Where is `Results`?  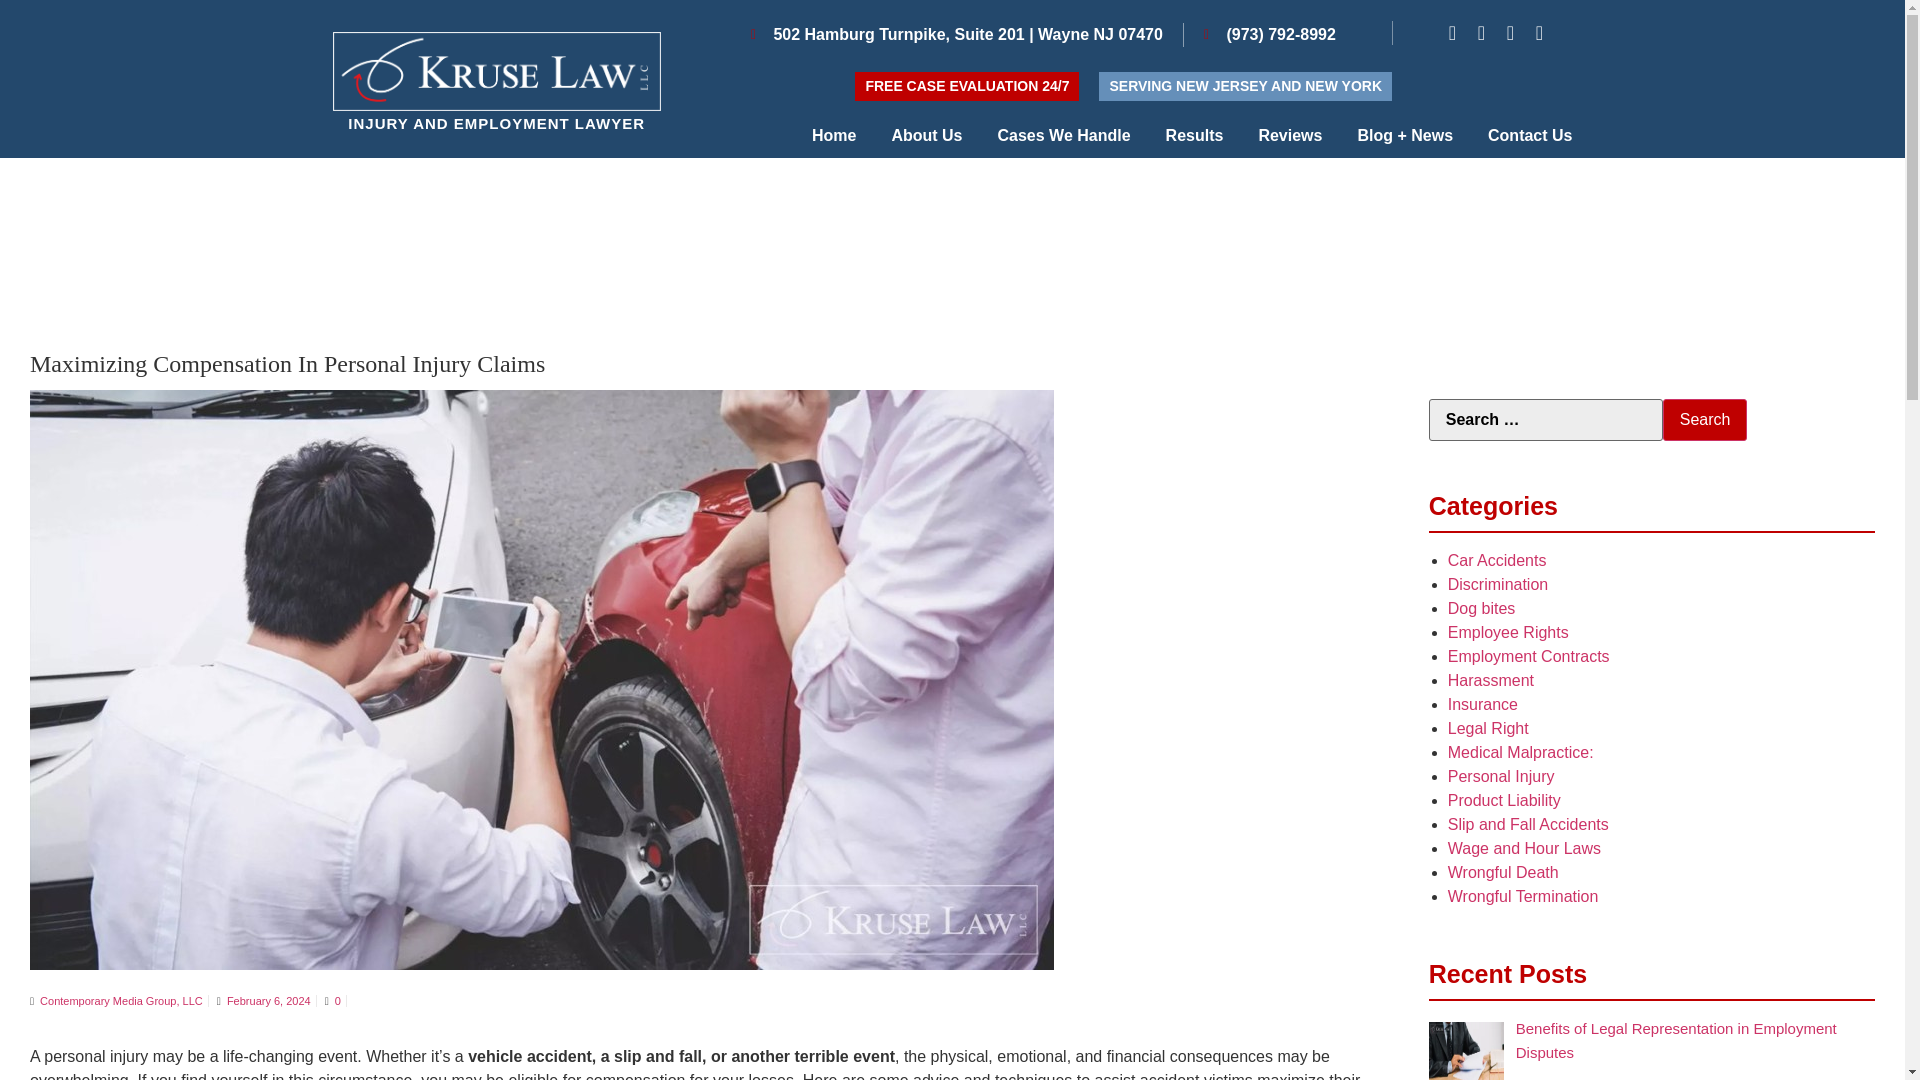 Results is located at coordinates (1194, 136).